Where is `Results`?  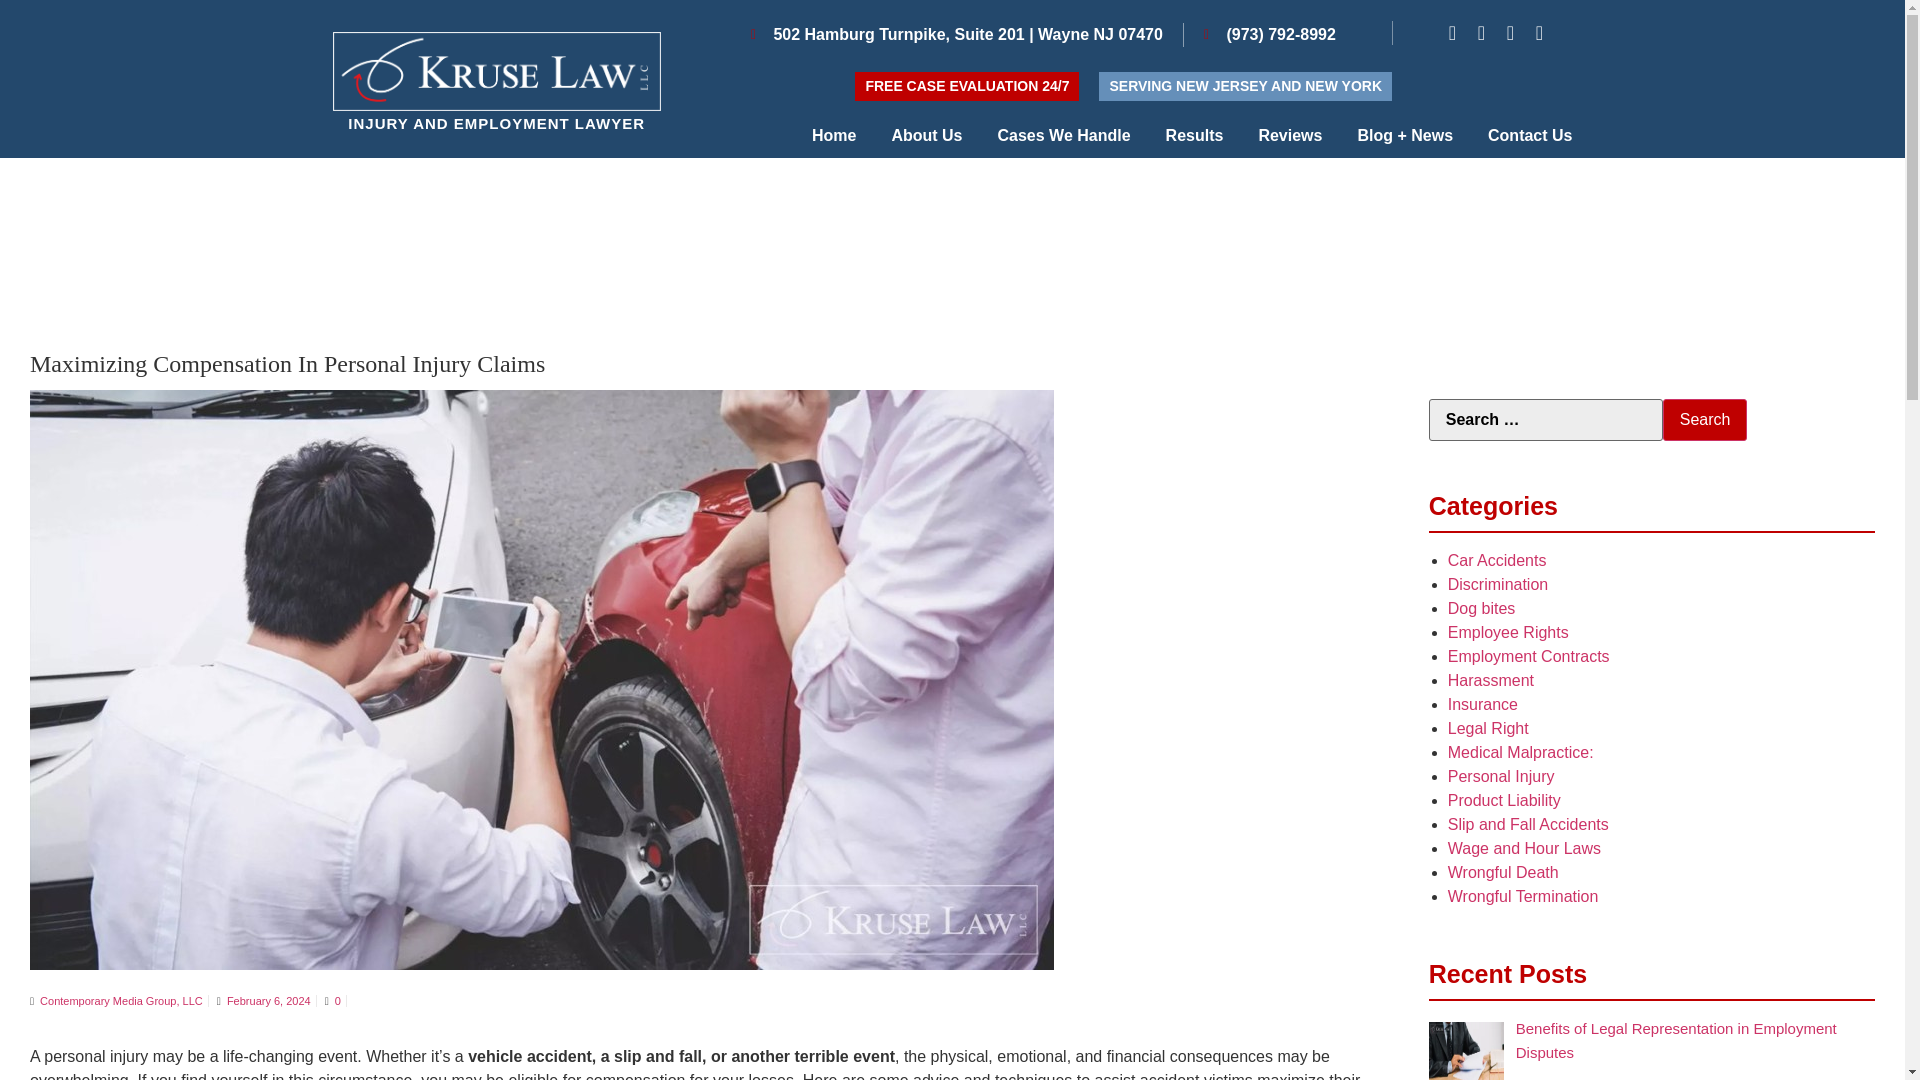 Results is located at coordinates (1194, 136).